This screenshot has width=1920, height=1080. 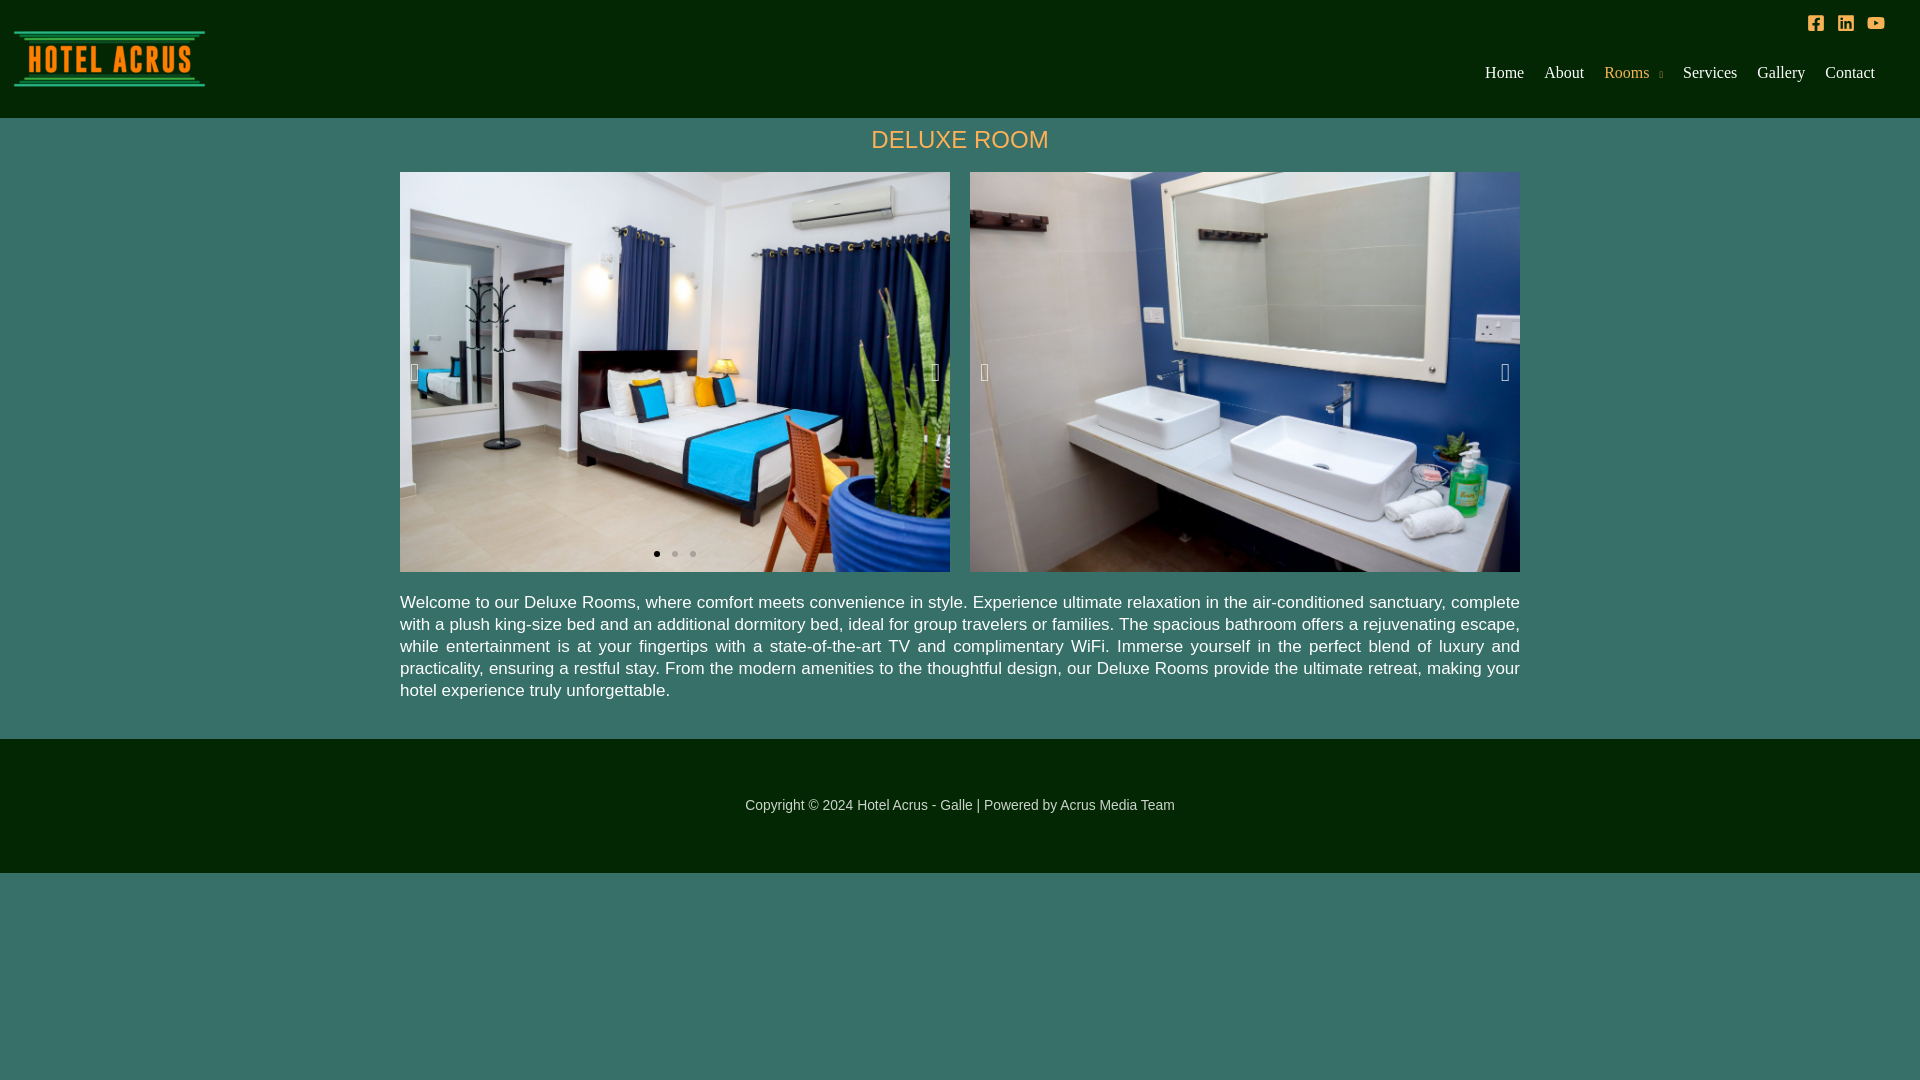 I want to click on Contact, so click(x=1850, y=72).